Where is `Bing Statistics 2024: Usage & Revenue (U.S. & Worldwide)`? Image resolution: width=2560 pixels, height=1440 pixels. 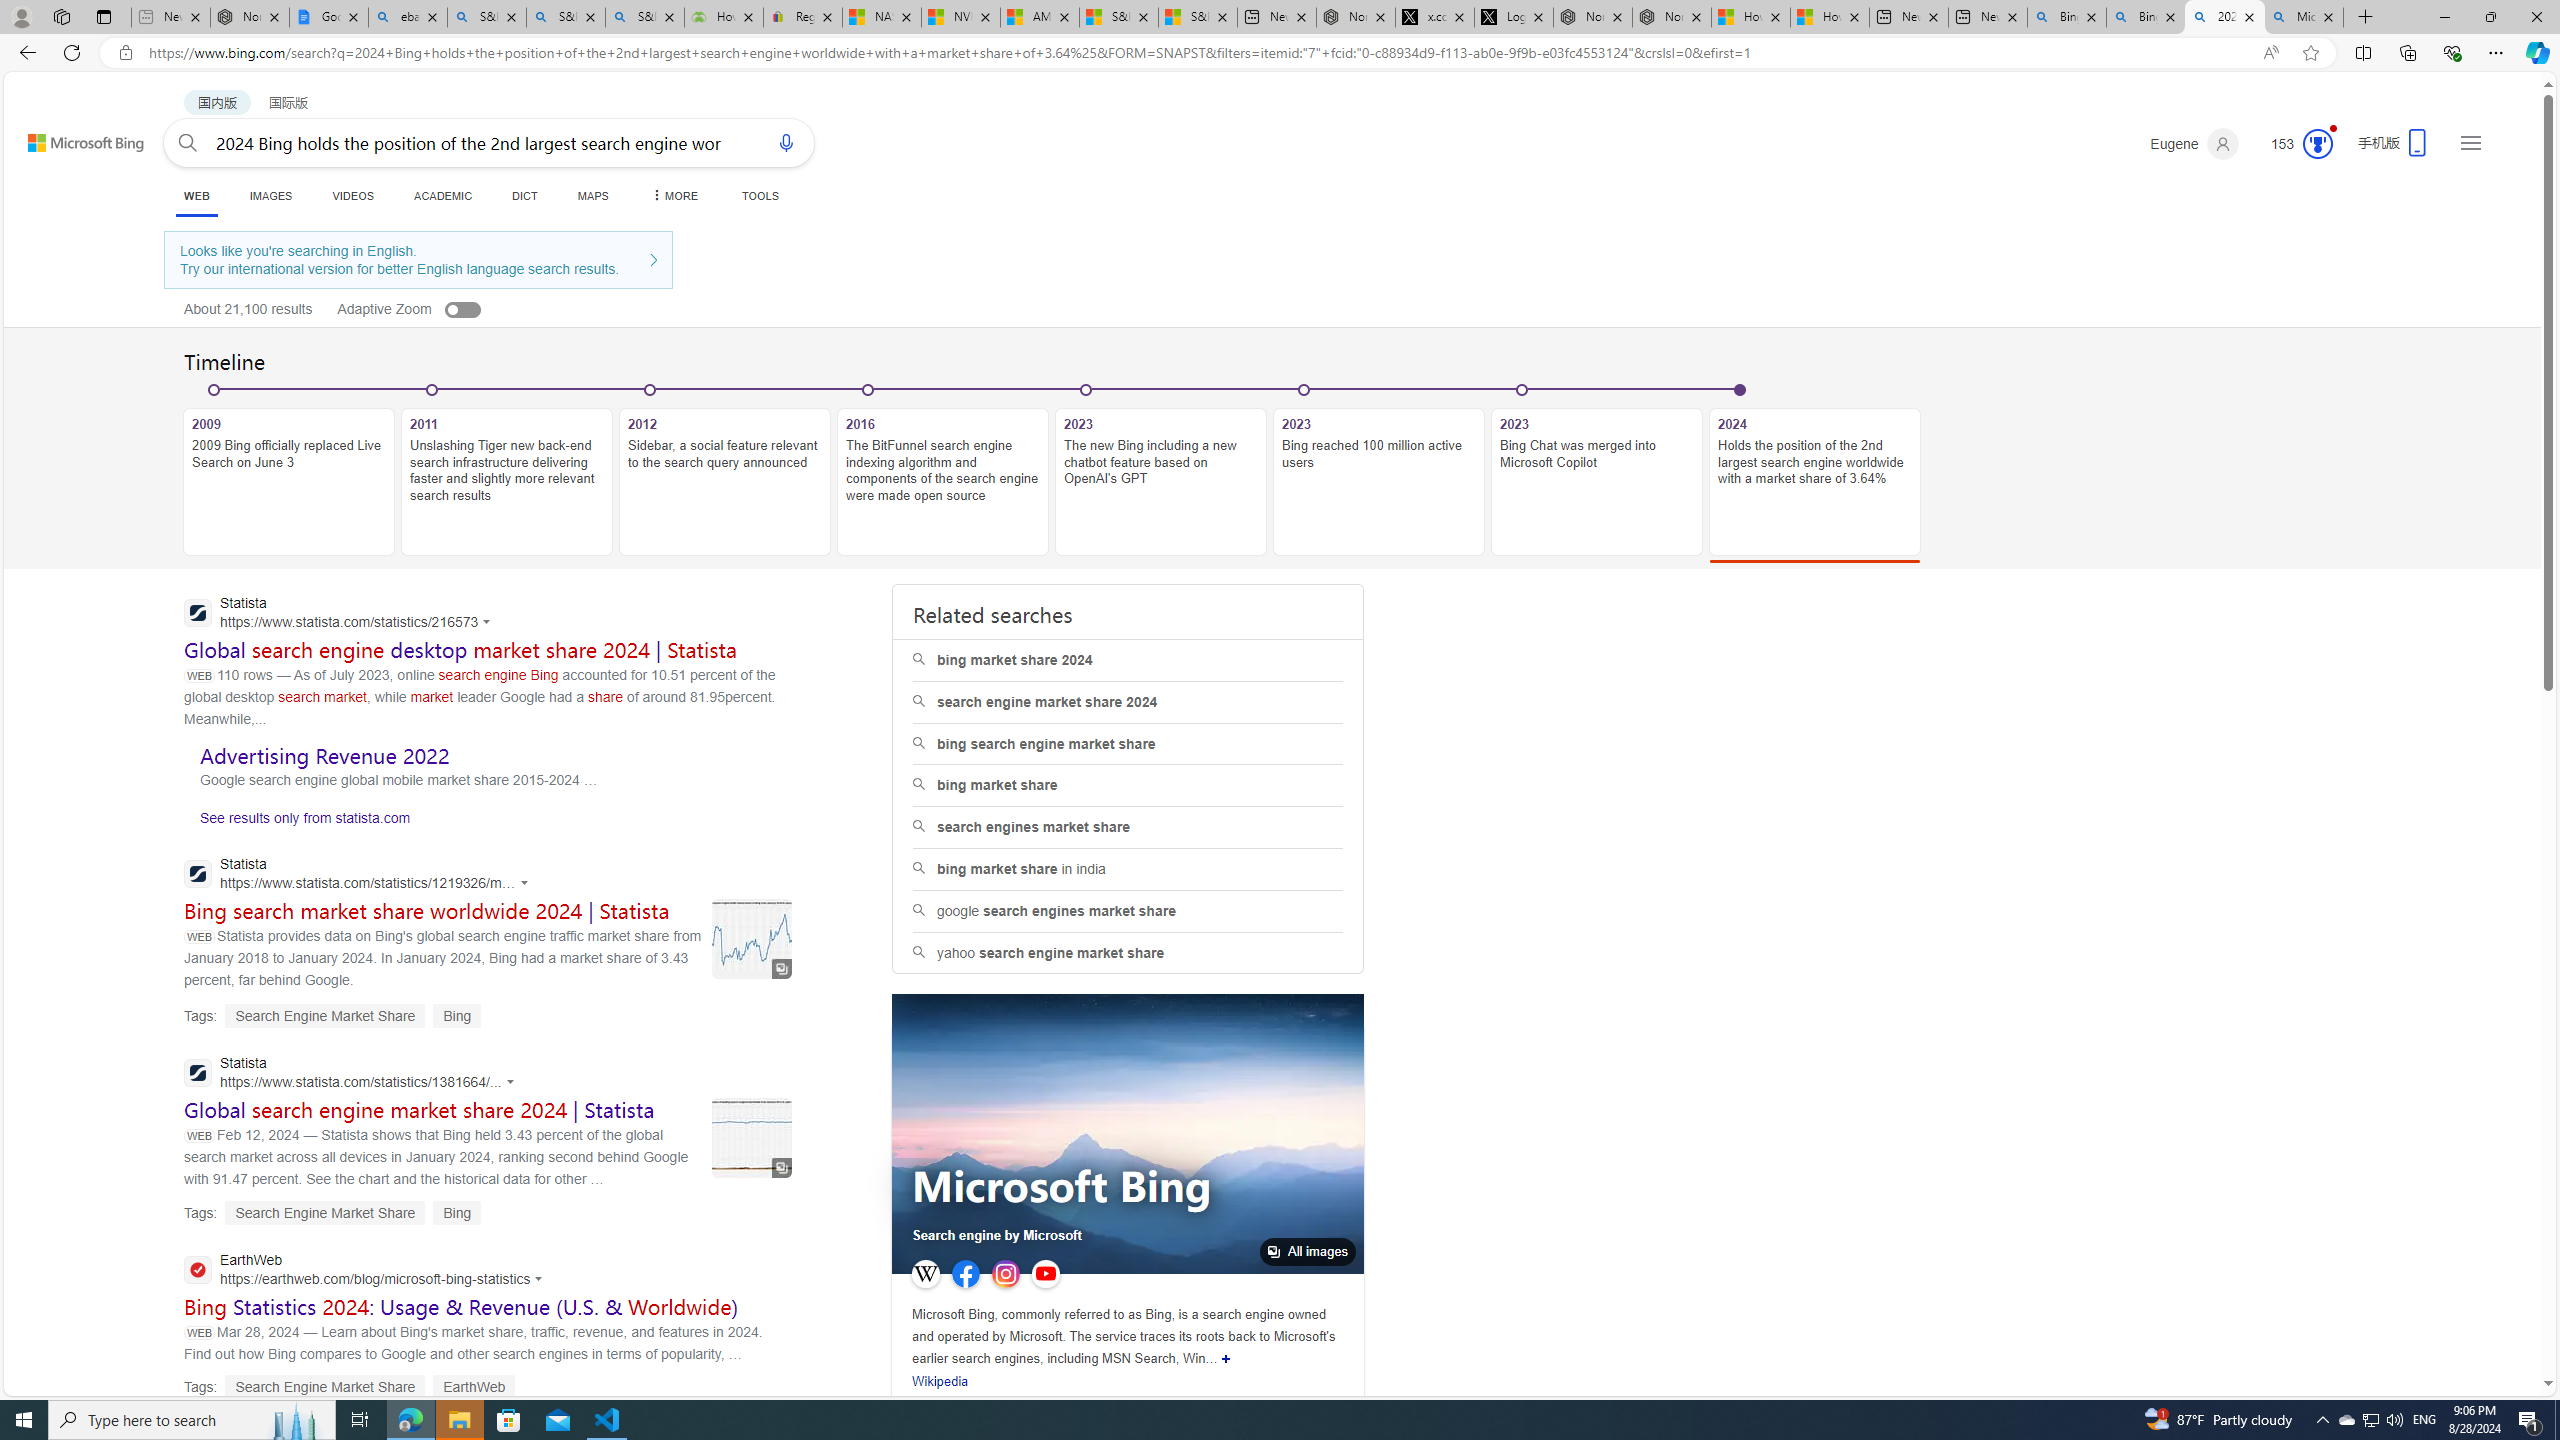
Bing Statistics 2024: Usage & Revenue (U.S. & Worldwide) is located at coordinates (462, 1307).